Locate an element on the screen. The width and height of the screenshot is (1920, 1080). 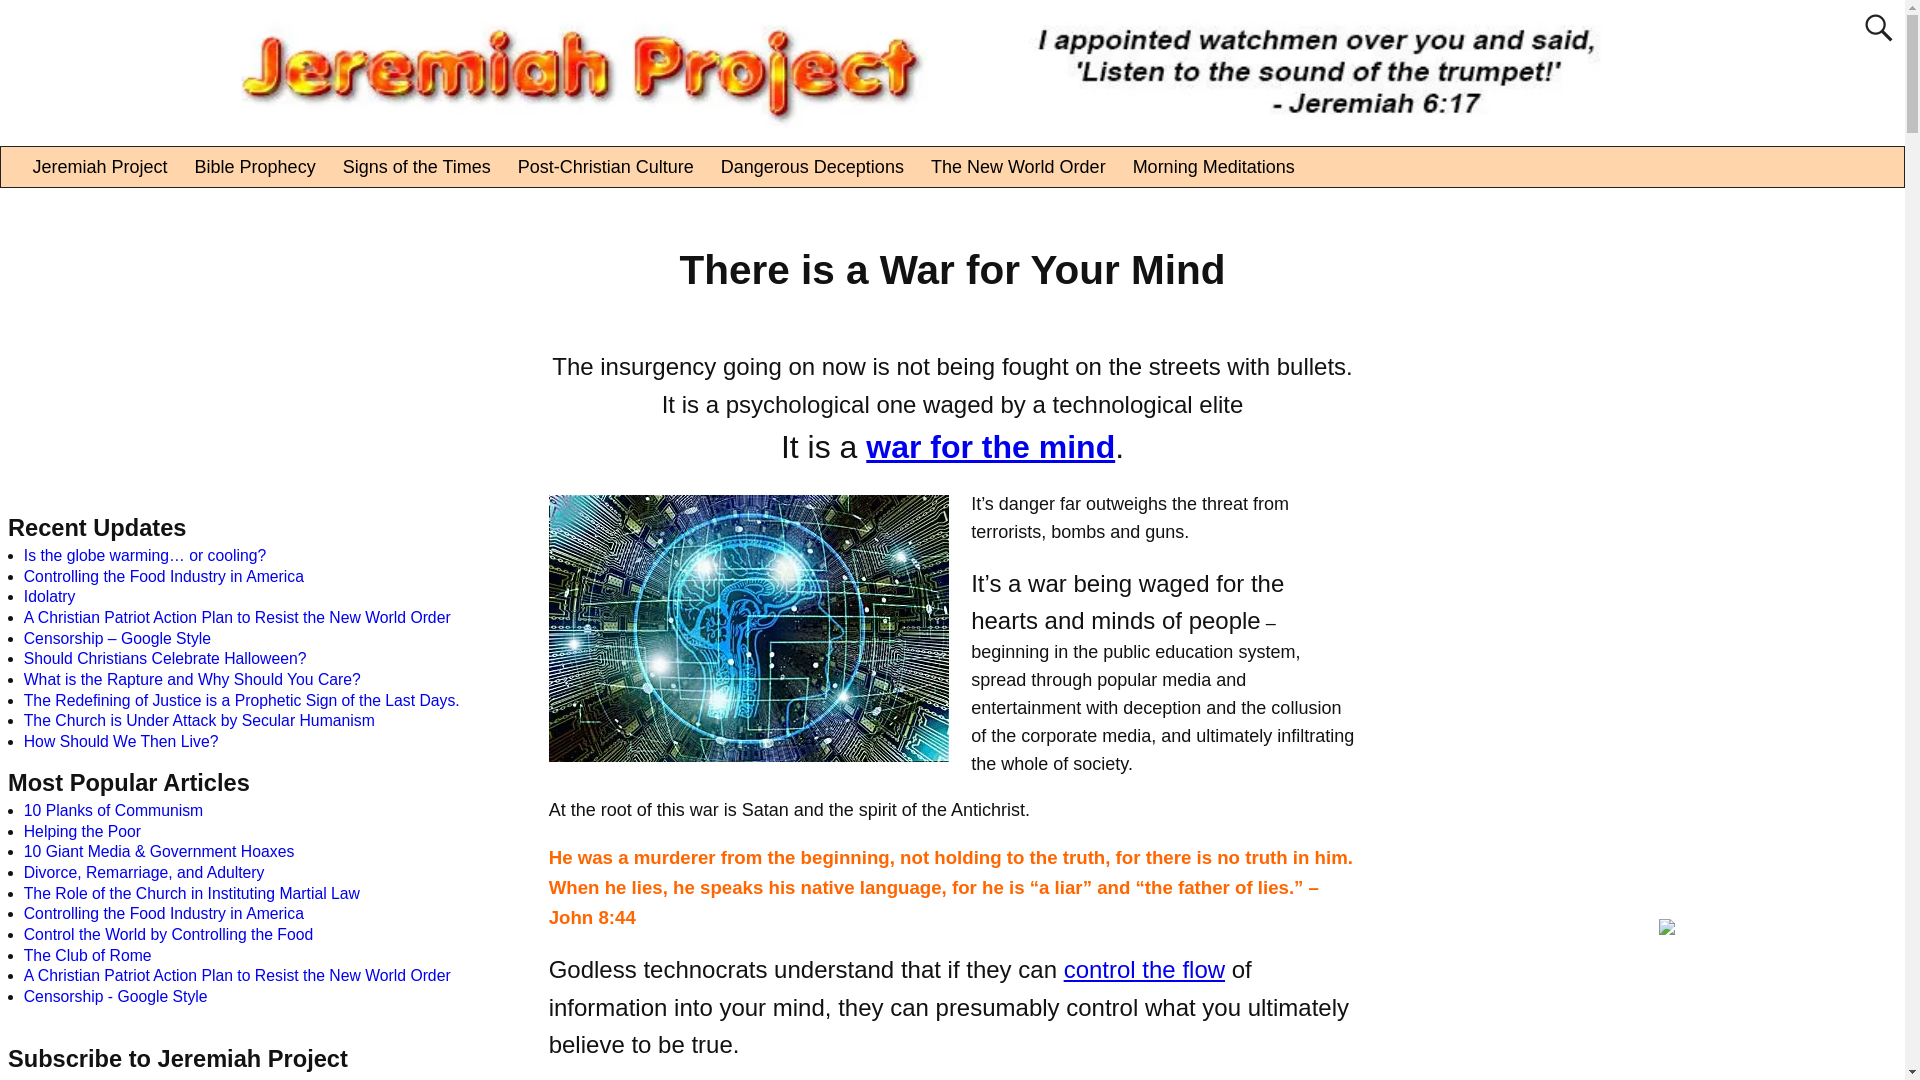
Jeremiah Project is located at coordinates (100, 166).